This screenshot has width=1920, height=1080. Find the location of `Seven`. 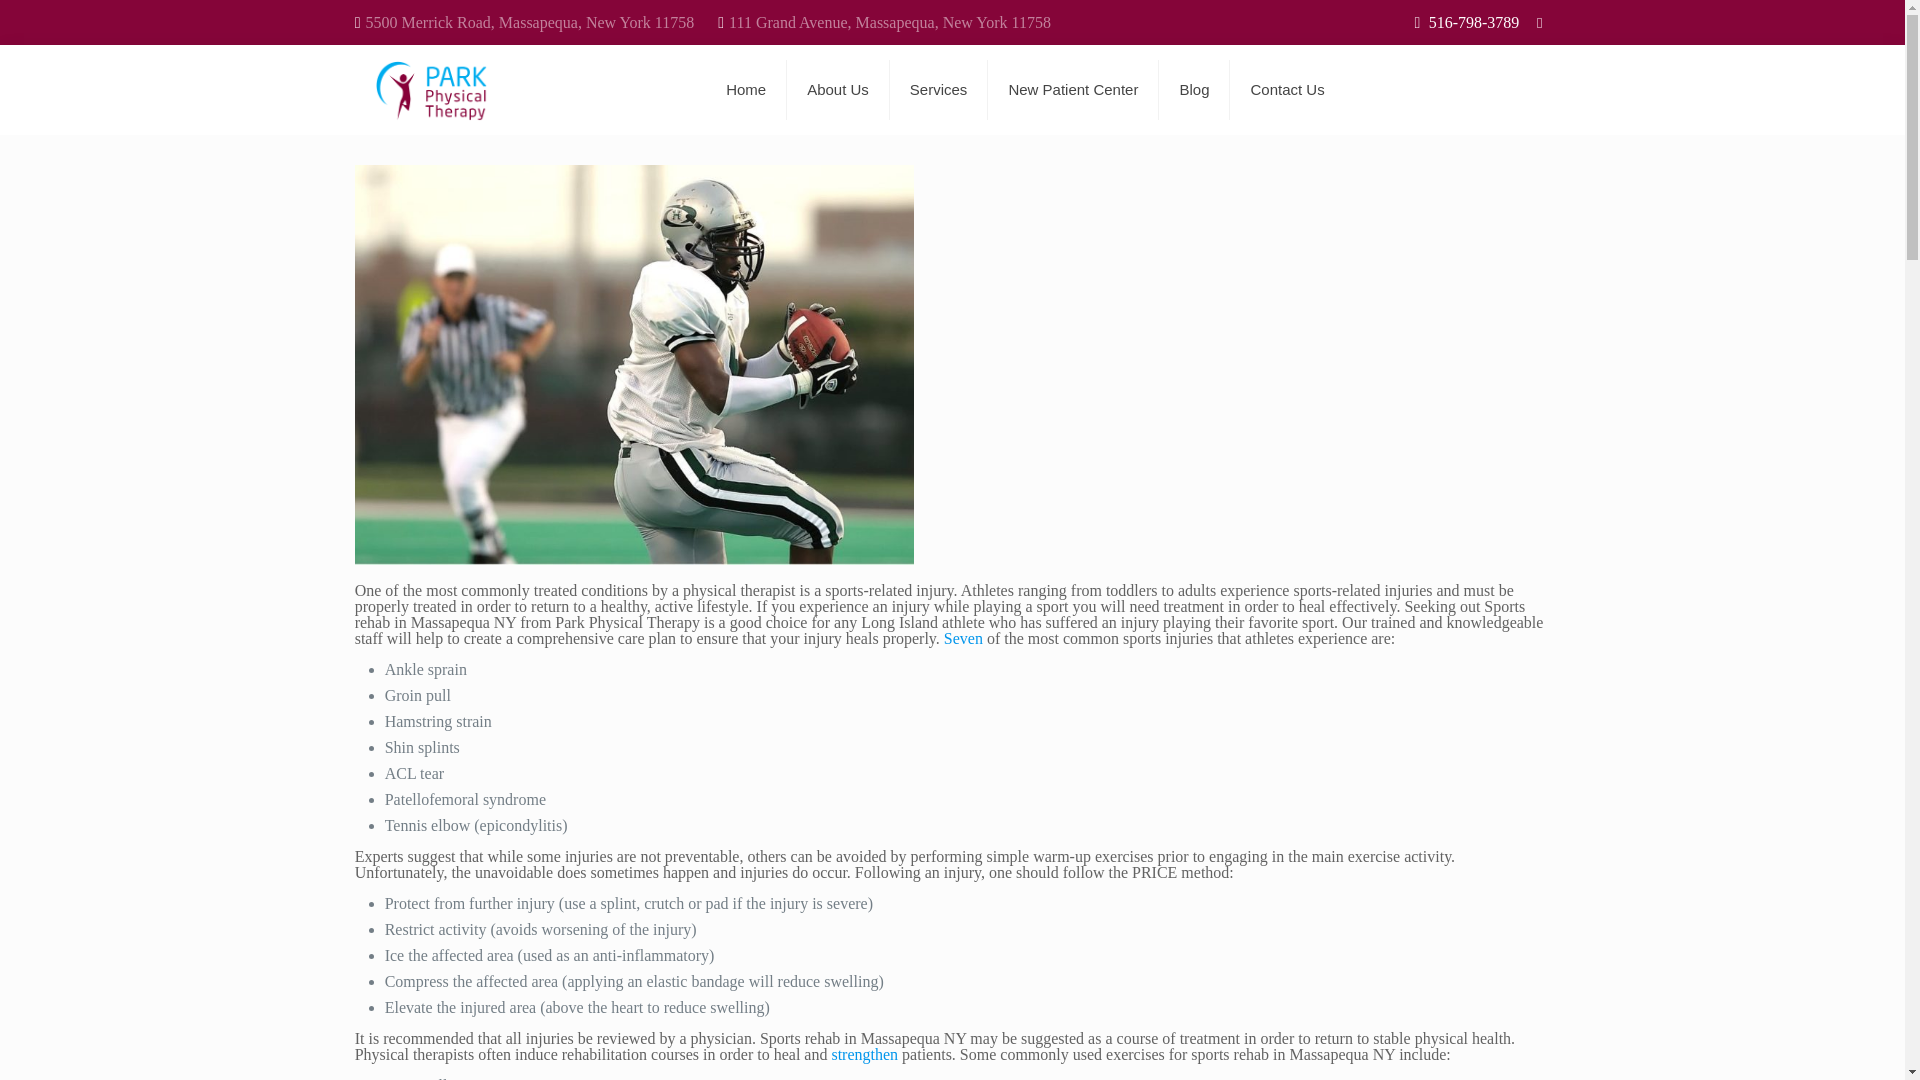

Seven is located at coordinates (964, 638).